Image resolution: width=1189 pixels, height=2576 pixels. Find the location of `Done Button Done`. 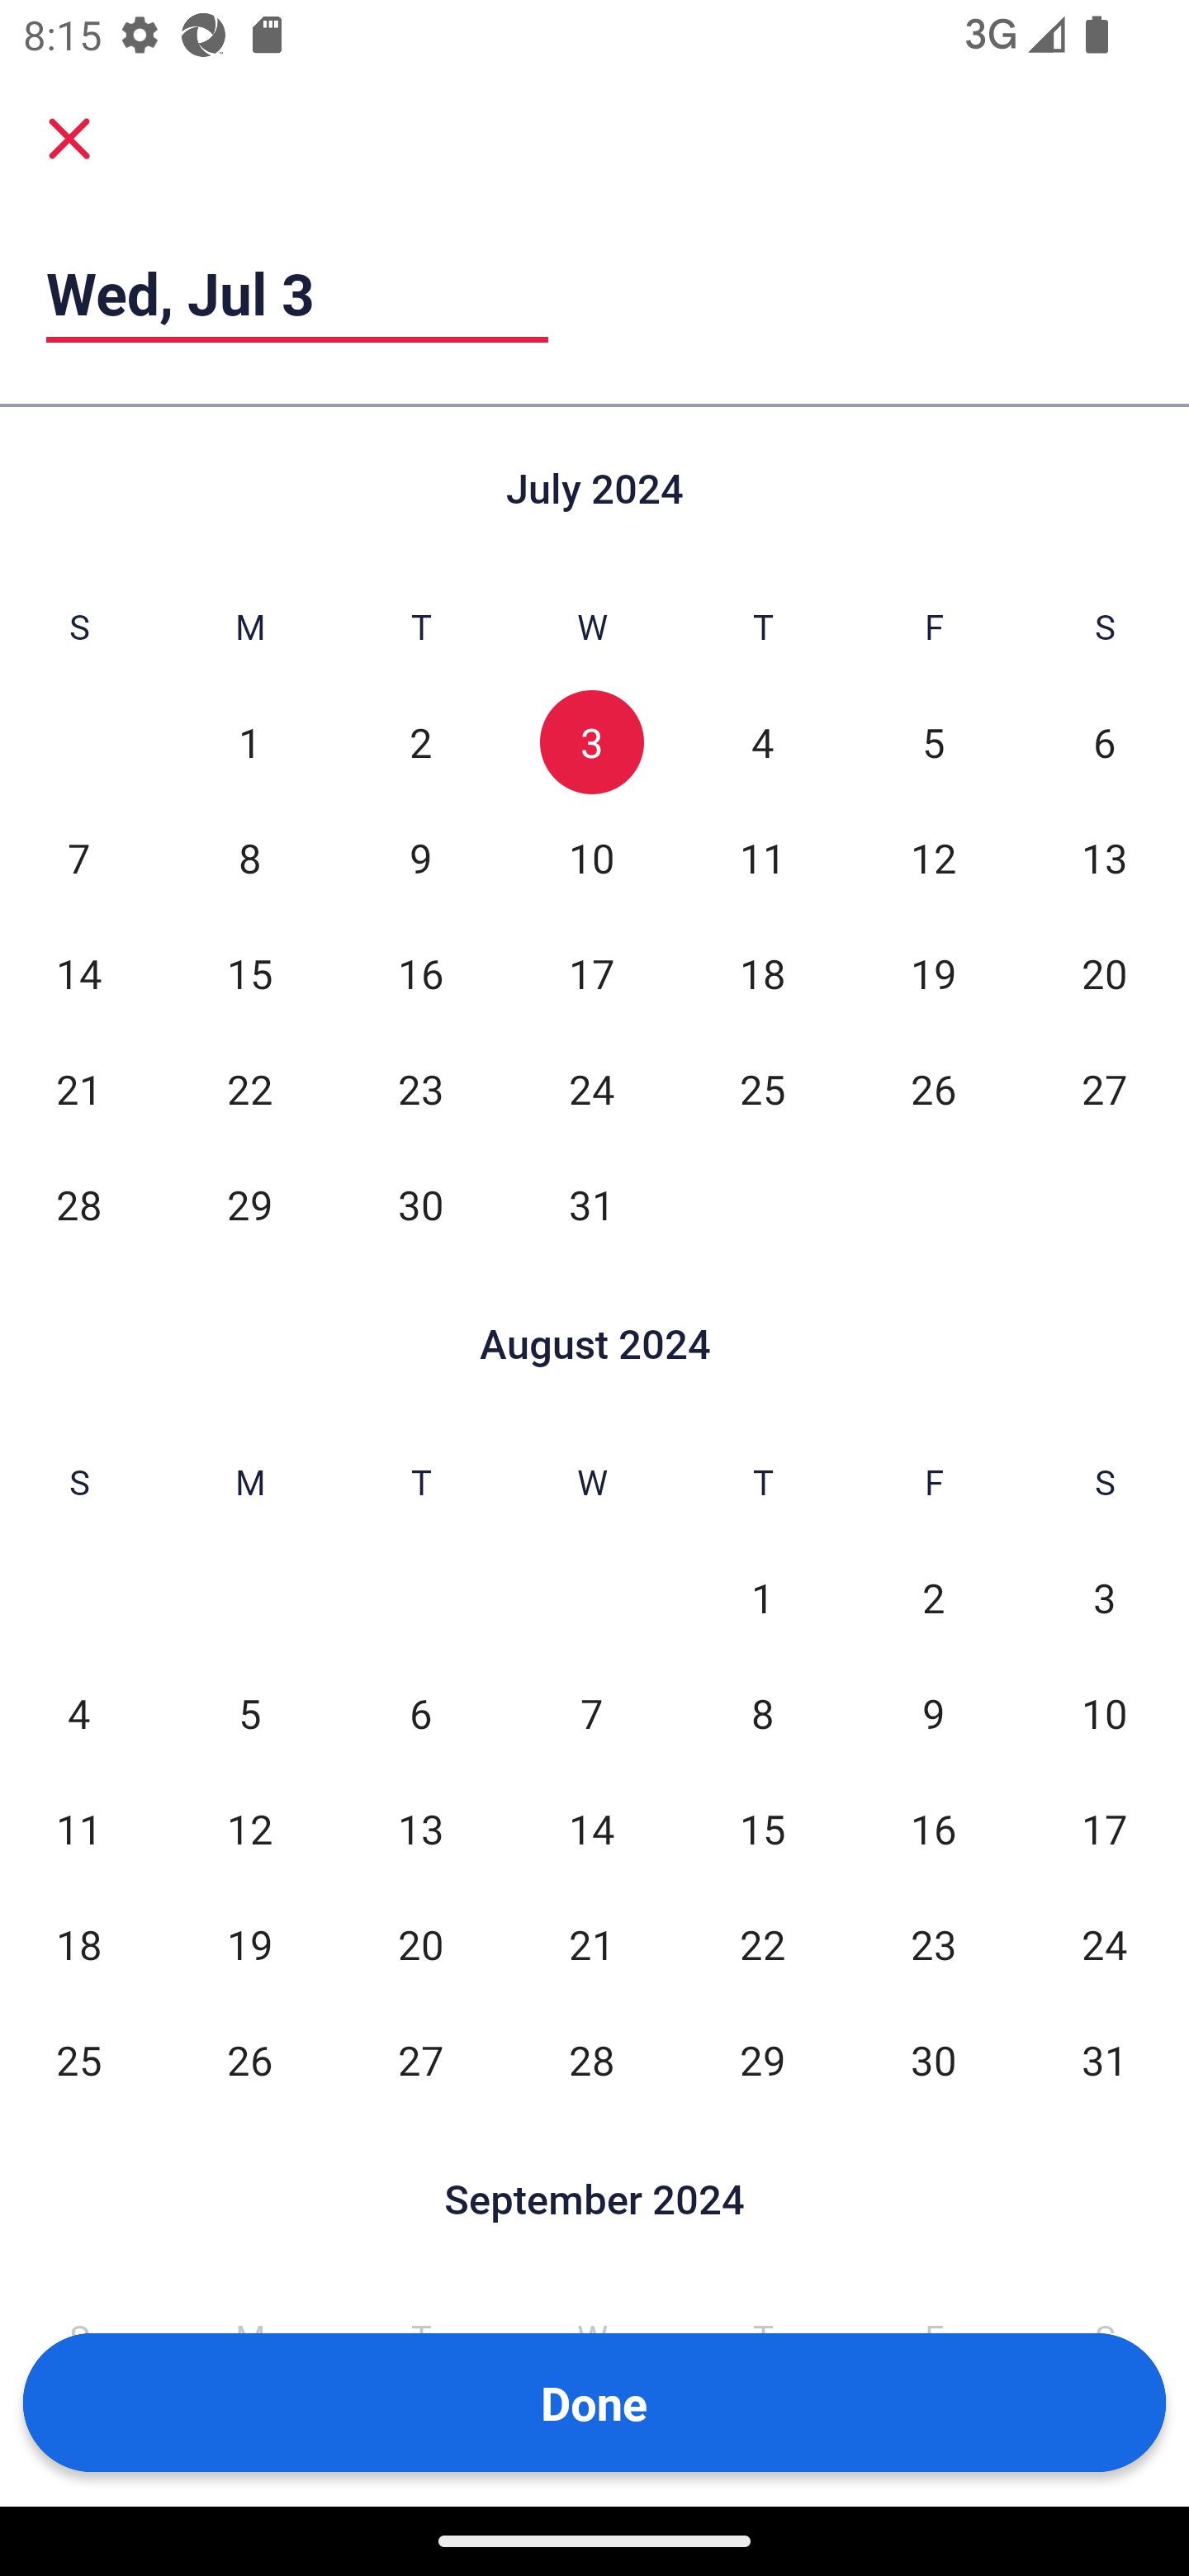

Done Button Done is located at coordinates (594, 2403).